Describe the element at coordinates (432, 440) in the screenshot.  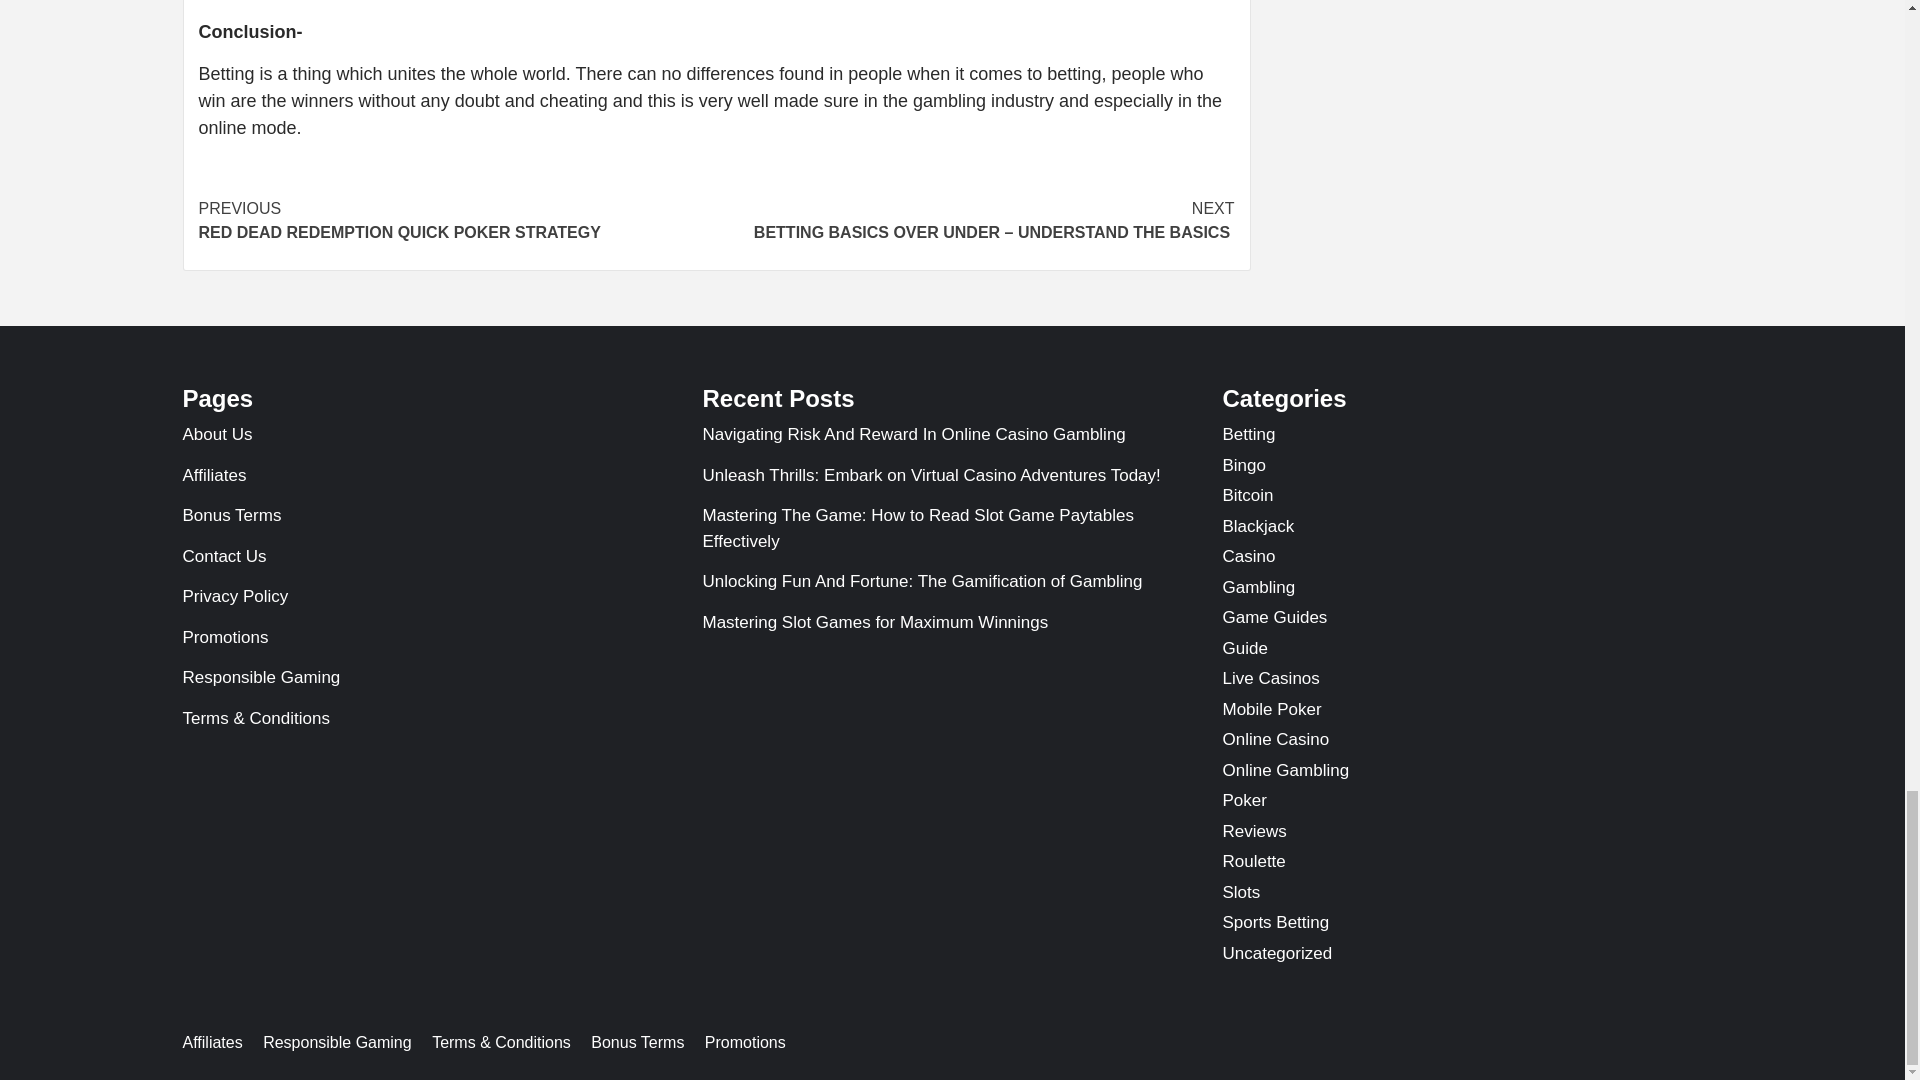
I see `About Us` at that location.